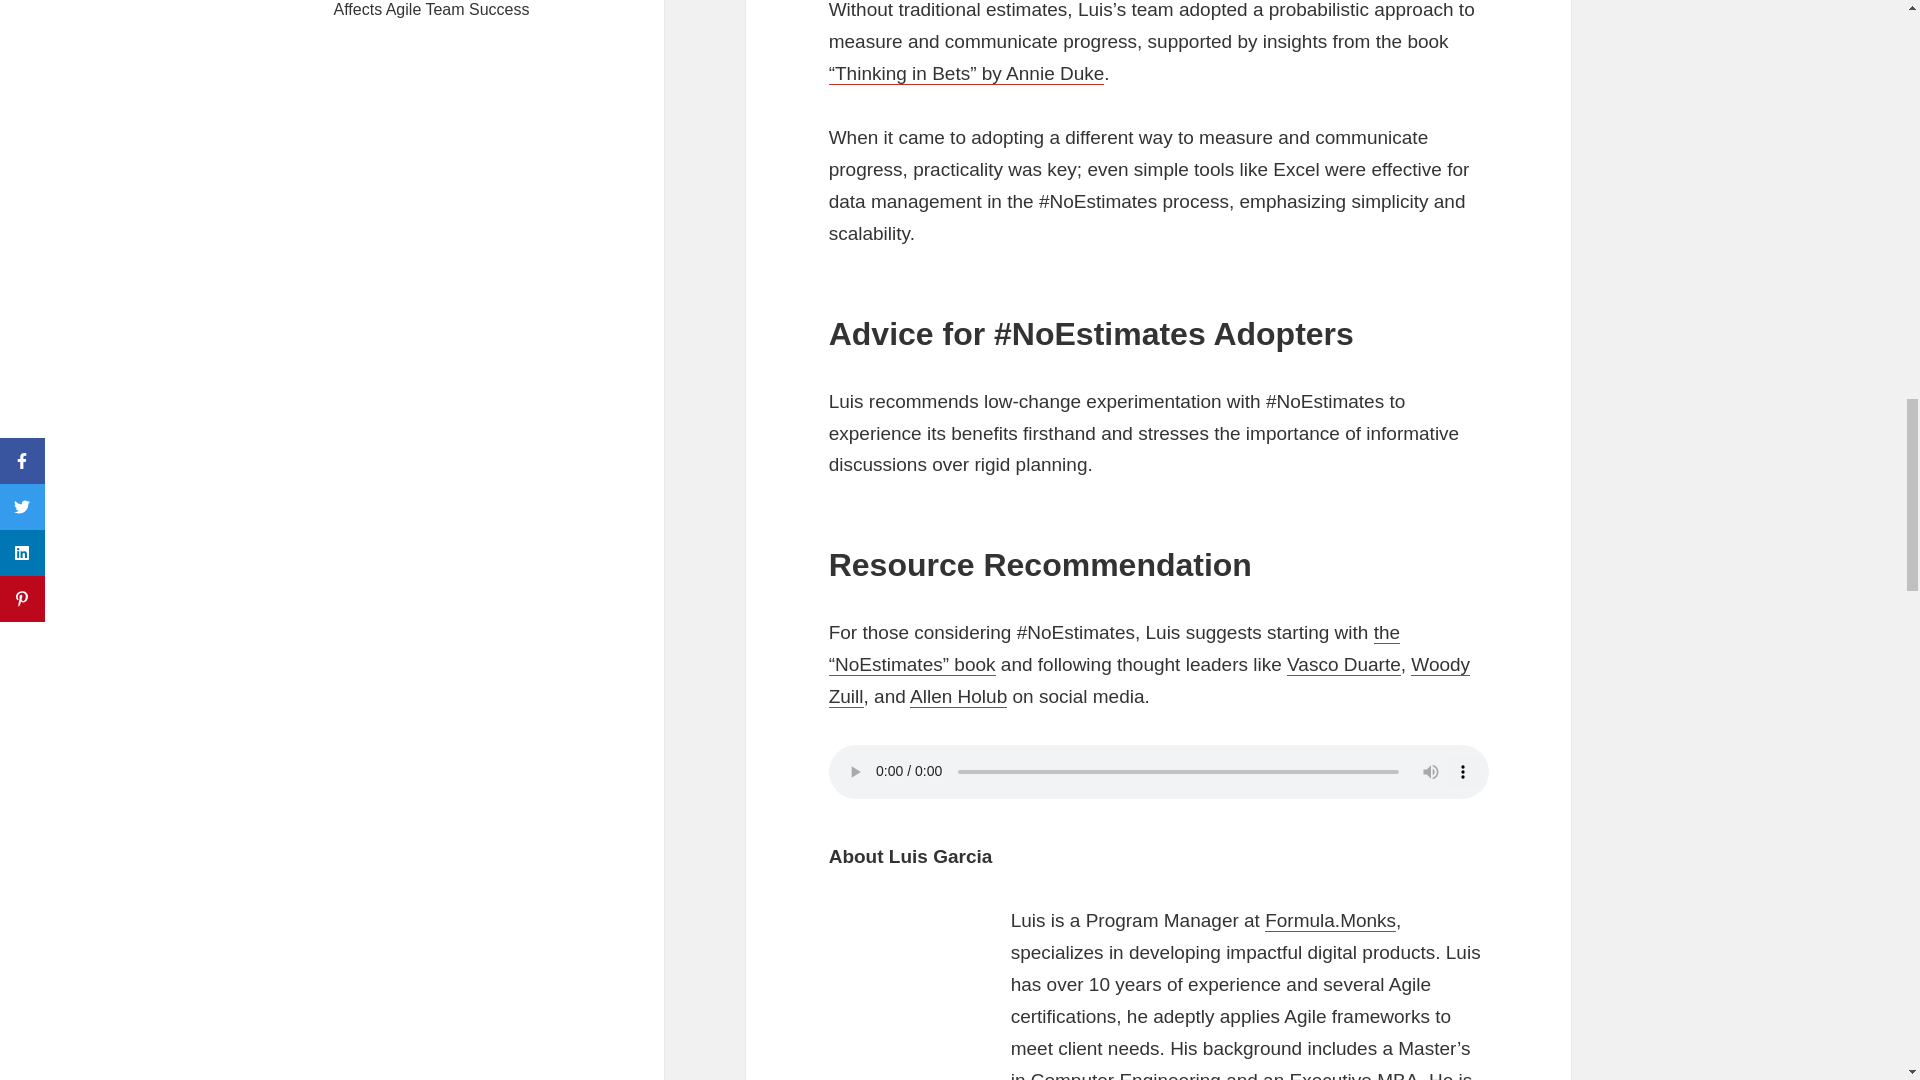 The height and width of the screenshot is (1080, 1920). I want to click on Formula.Monks, so click(1330, 921).